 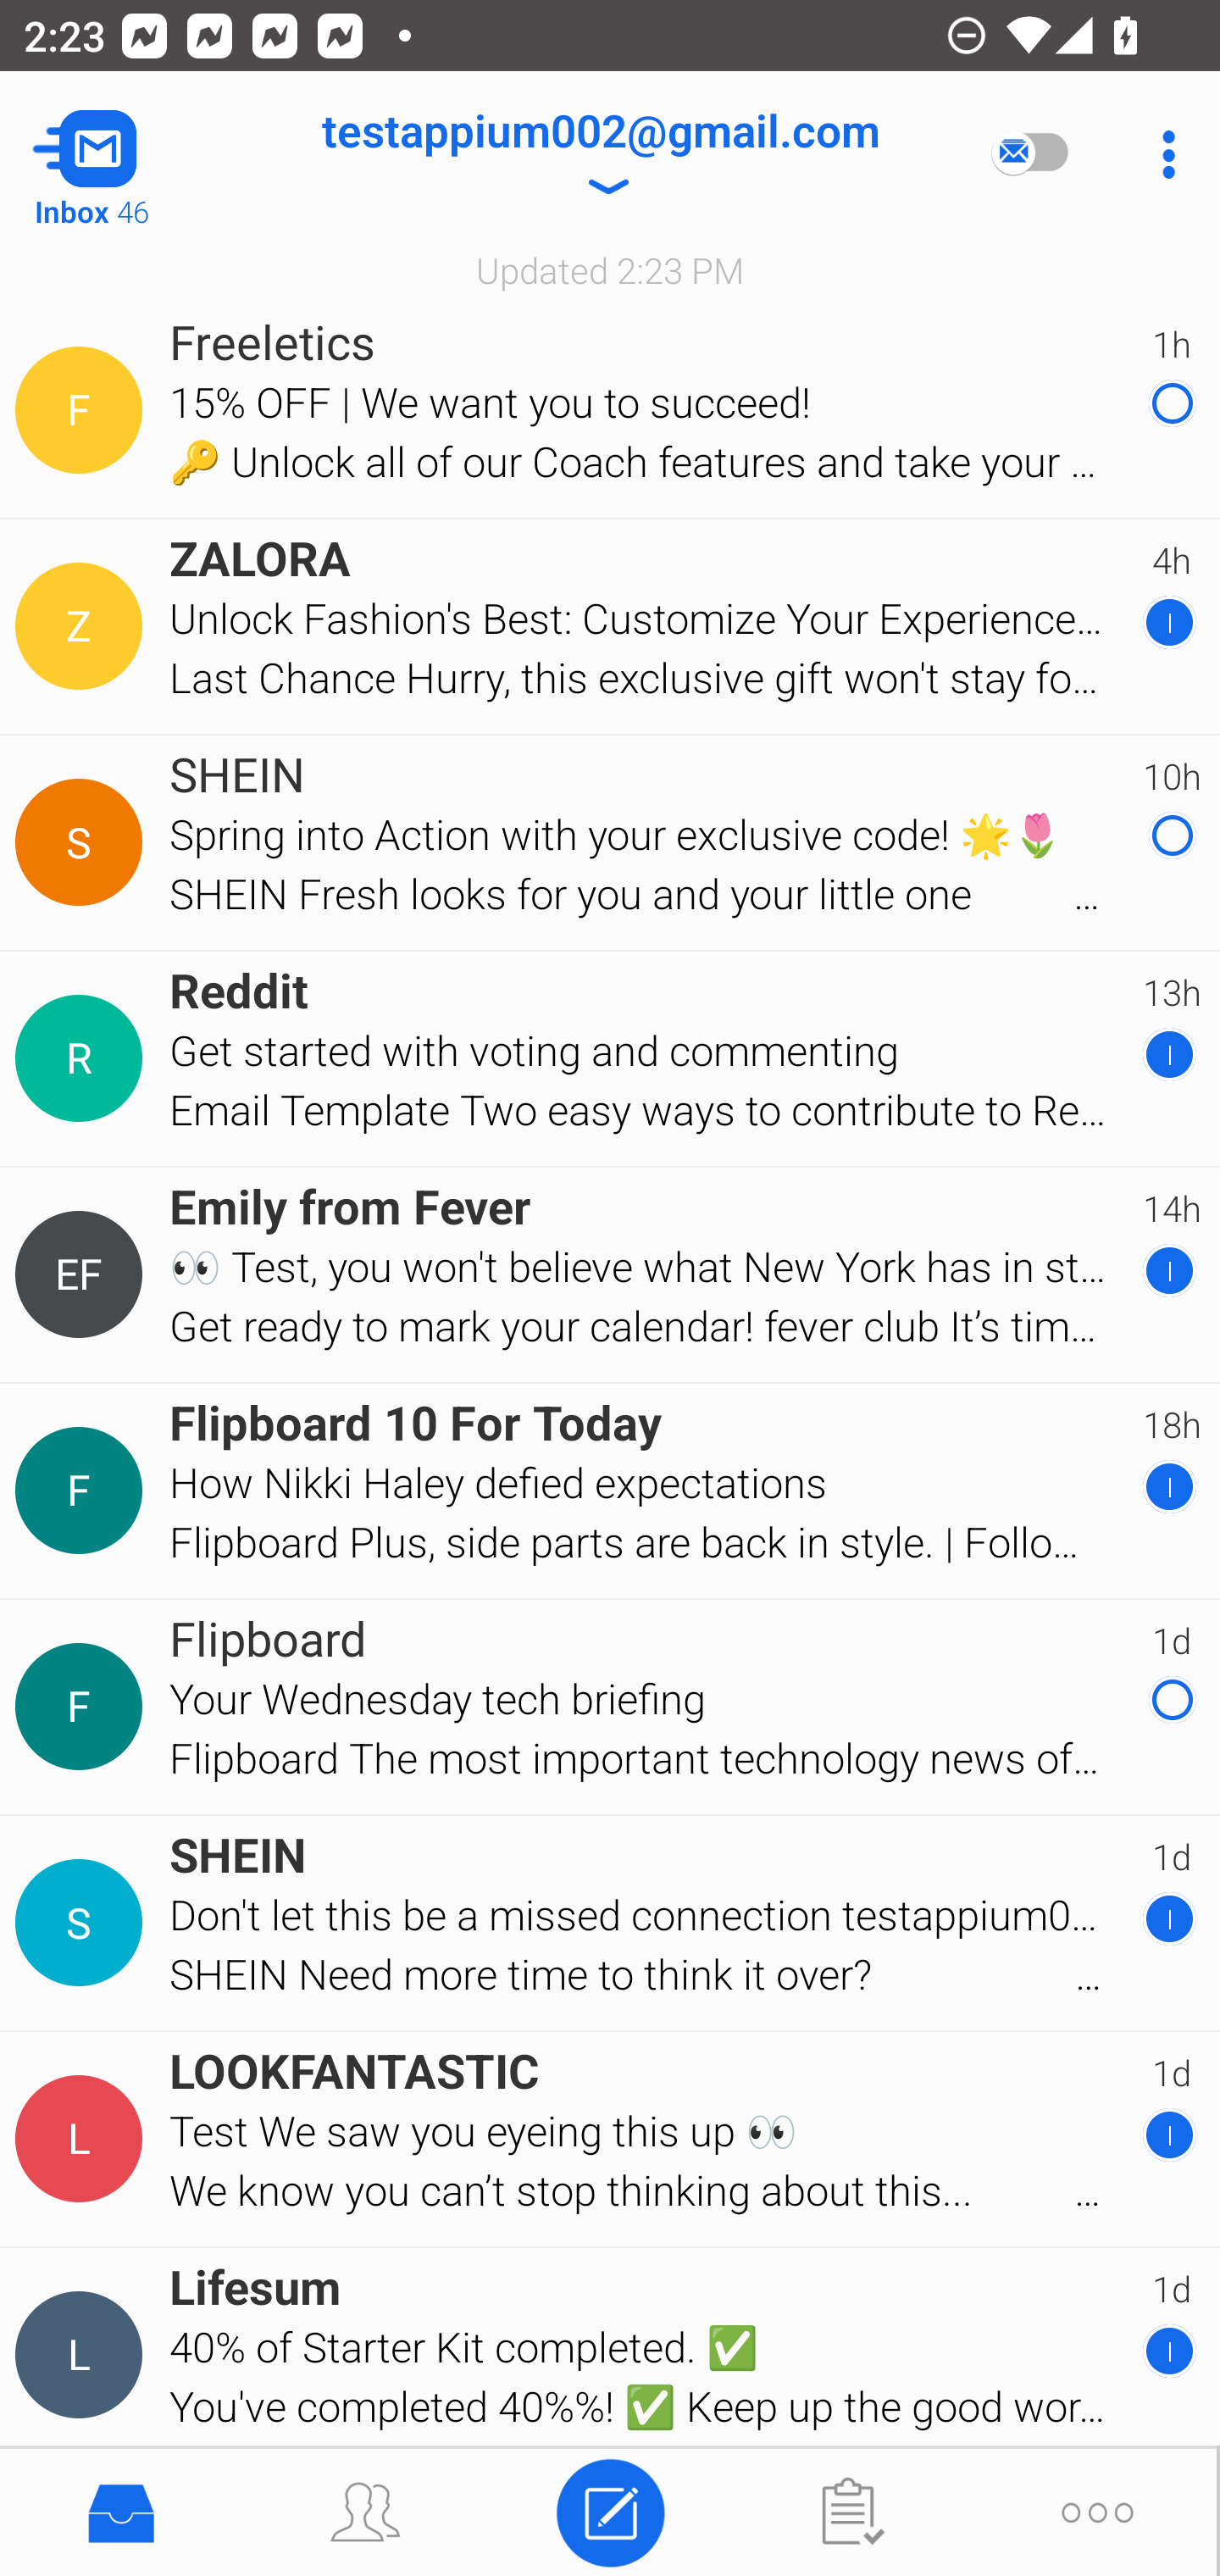 I want to click on Updated 2:23 PM, so click(x=610, y=269).